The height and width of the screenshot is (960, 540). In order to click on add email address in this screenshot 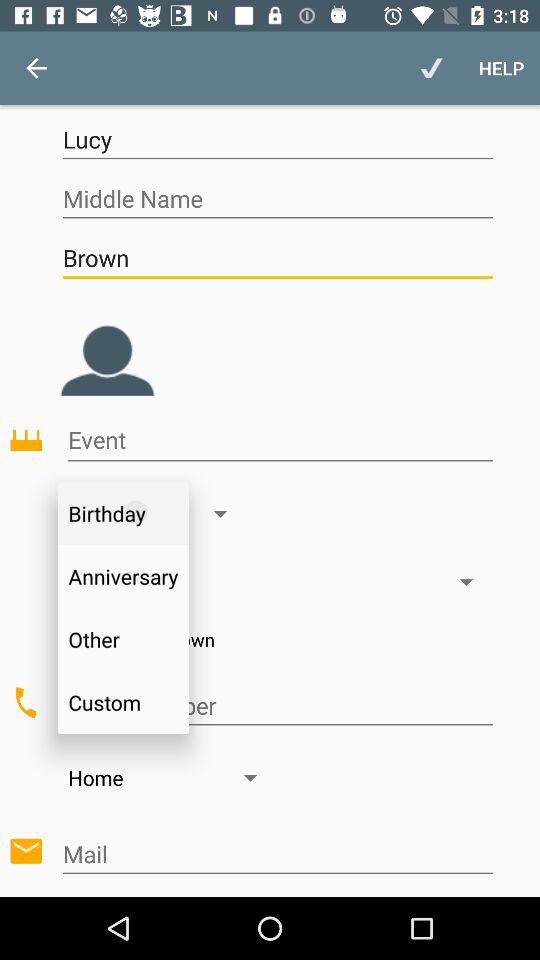, I will do `click(278, 854)`.